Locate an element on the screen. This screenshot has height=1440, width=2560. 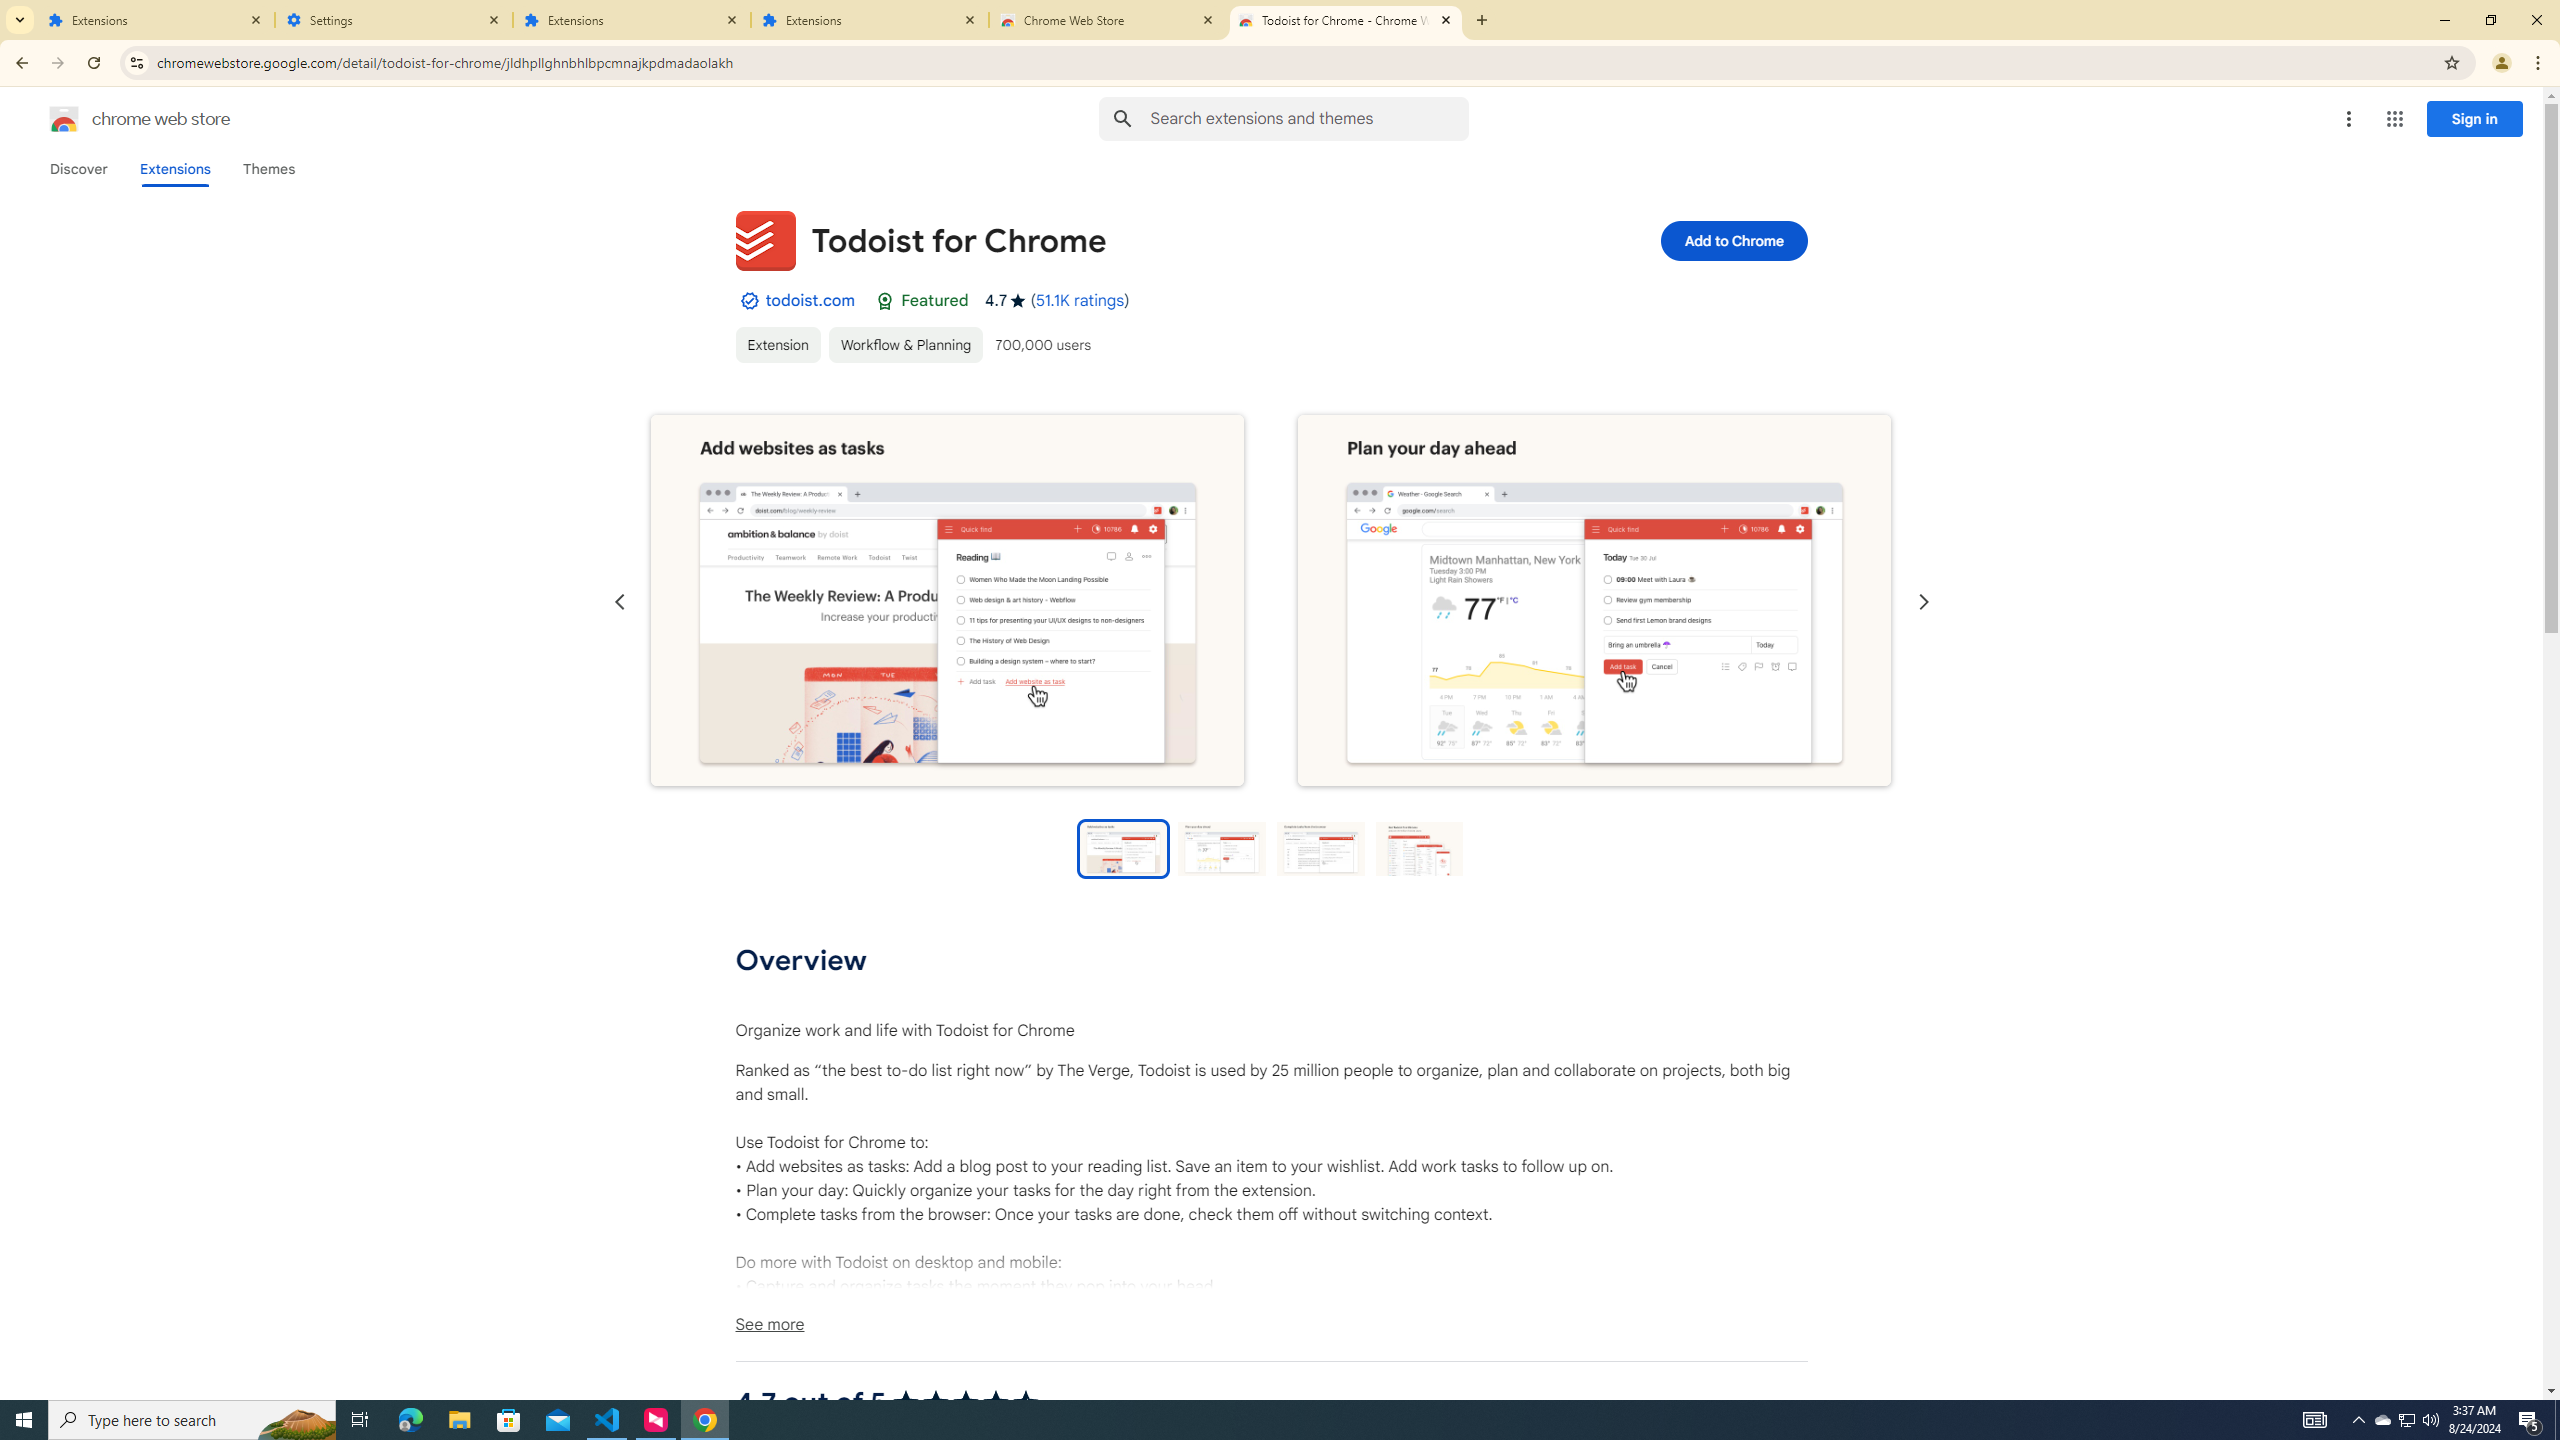
More options menu is located at coordinates (2348, 119).